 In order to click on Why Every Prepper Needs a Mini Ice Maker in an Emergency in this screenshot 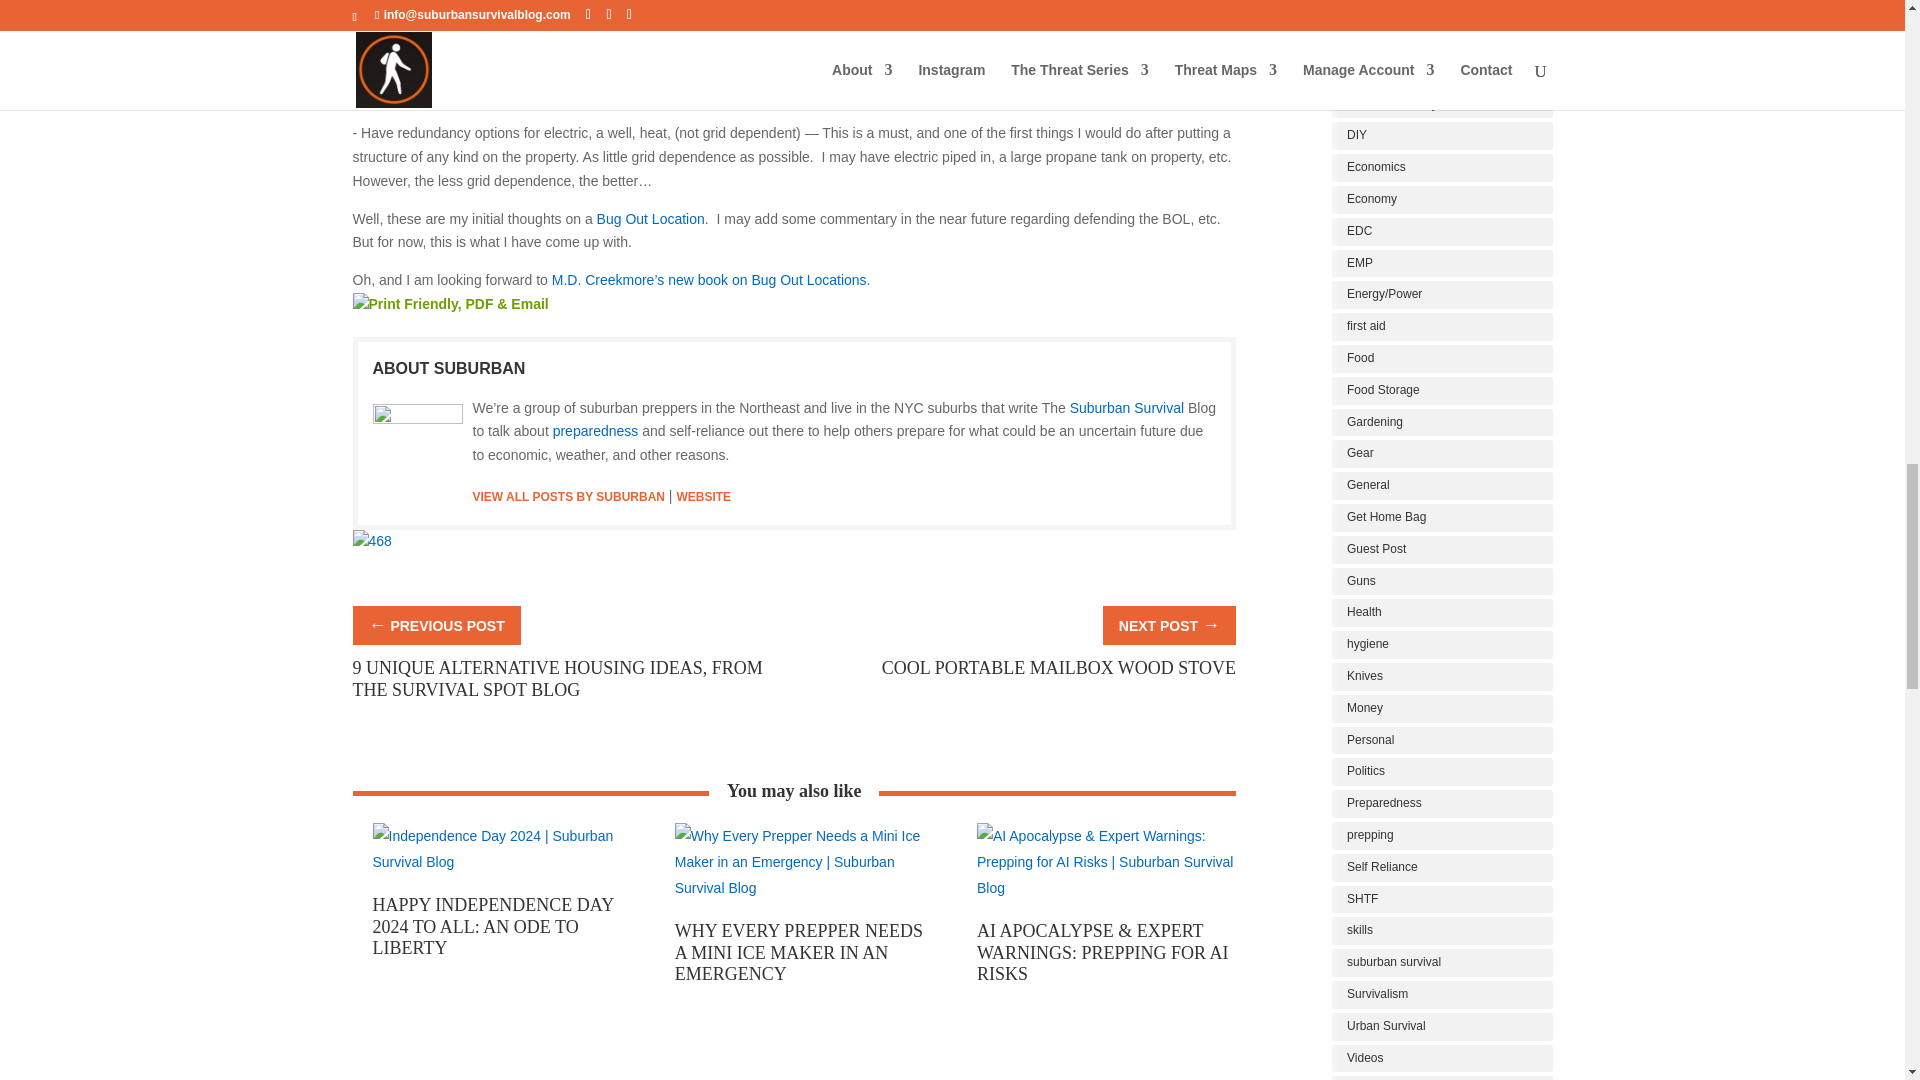, I will do `click(804, 907)`.